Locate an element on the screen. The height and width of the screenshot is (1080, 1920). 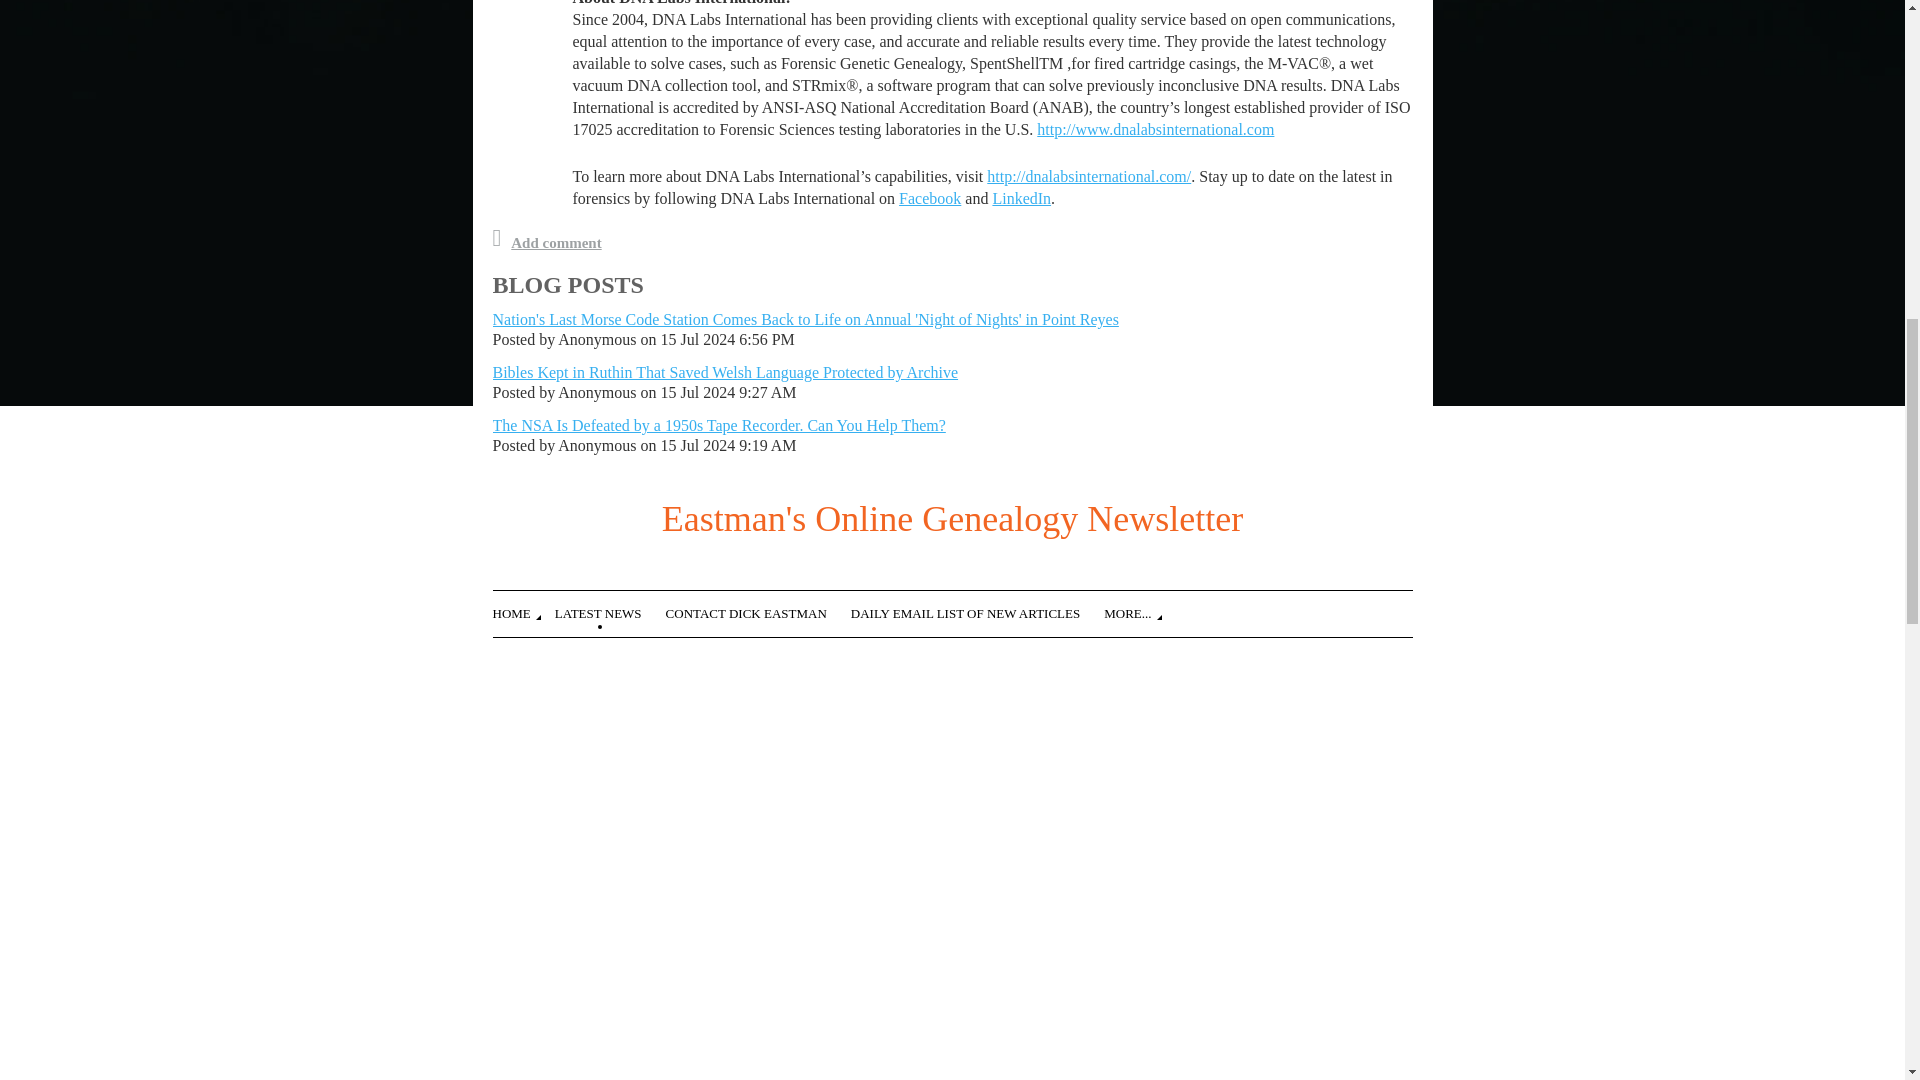
null is located at coordinates (1088, 176).